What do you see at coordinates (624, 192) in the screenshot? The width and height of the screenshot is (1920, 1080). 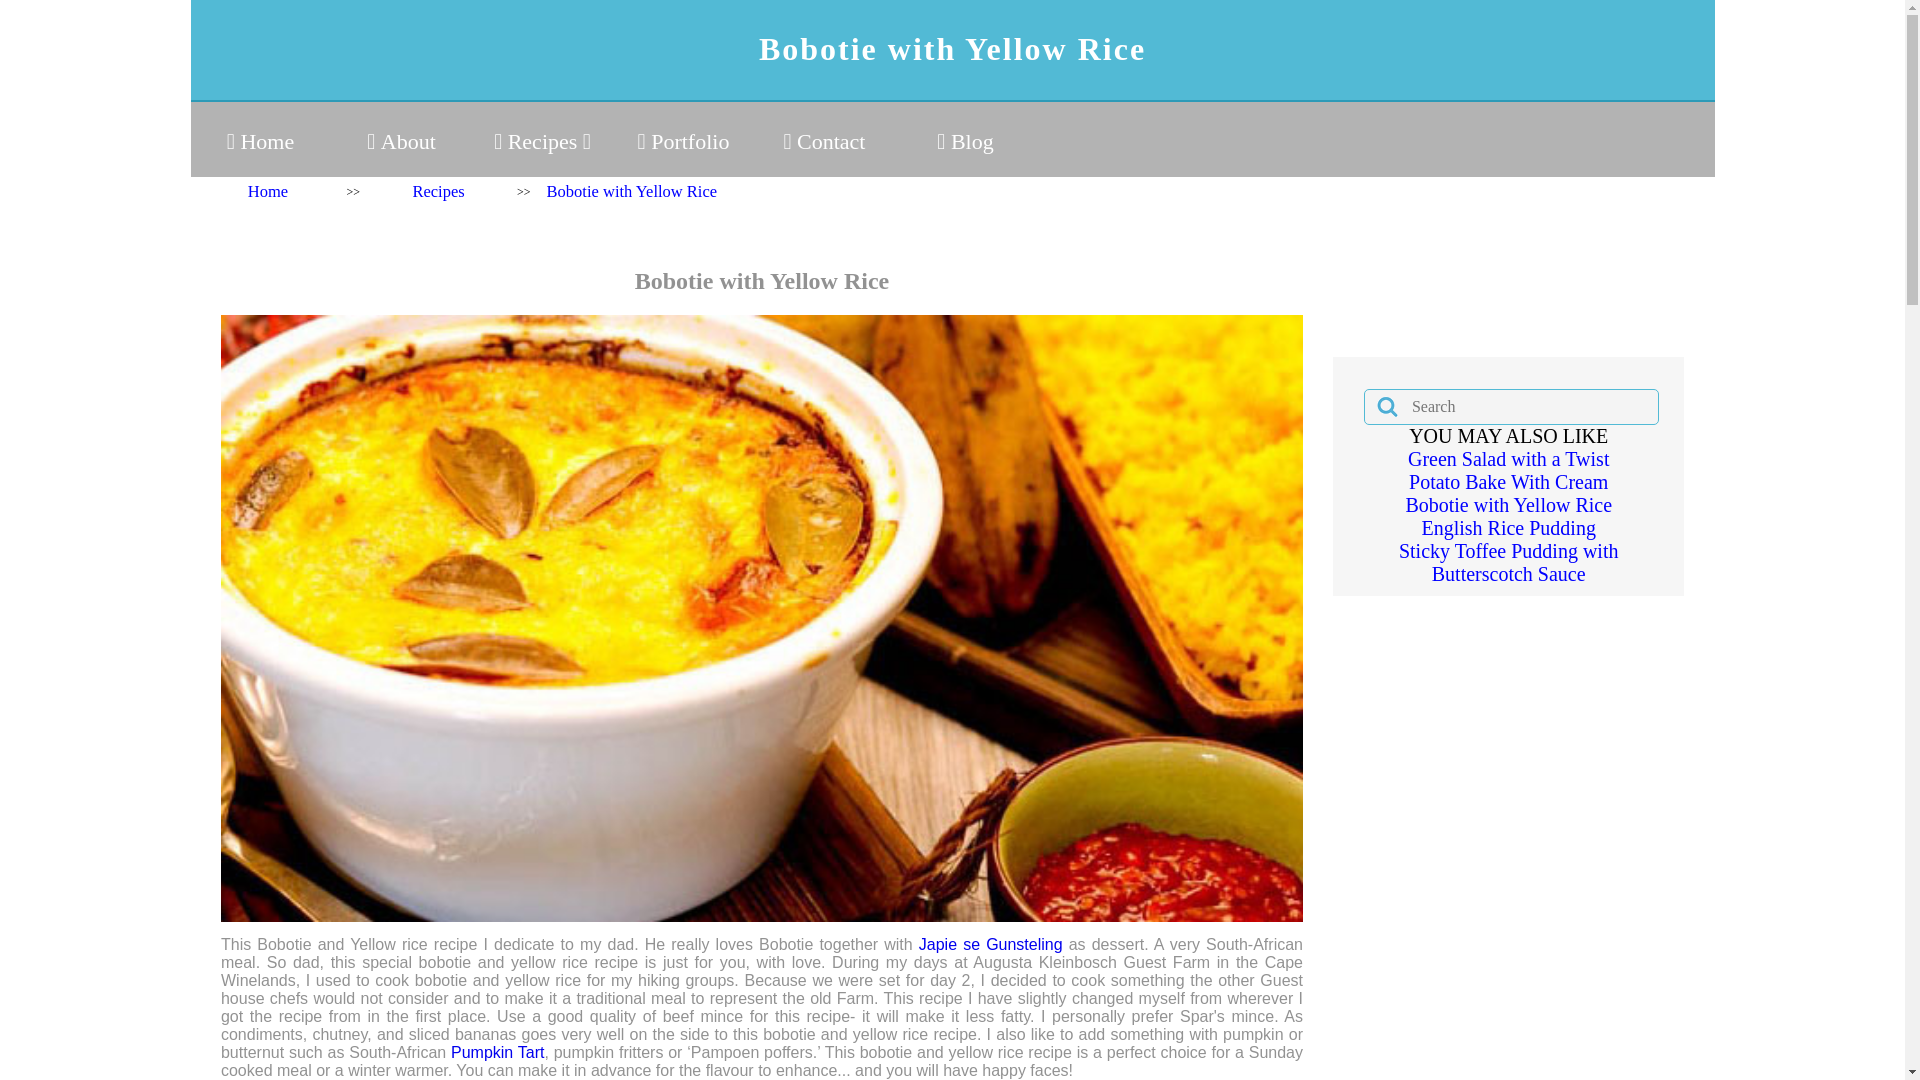 I see `about` at bounding box center [624, 192].